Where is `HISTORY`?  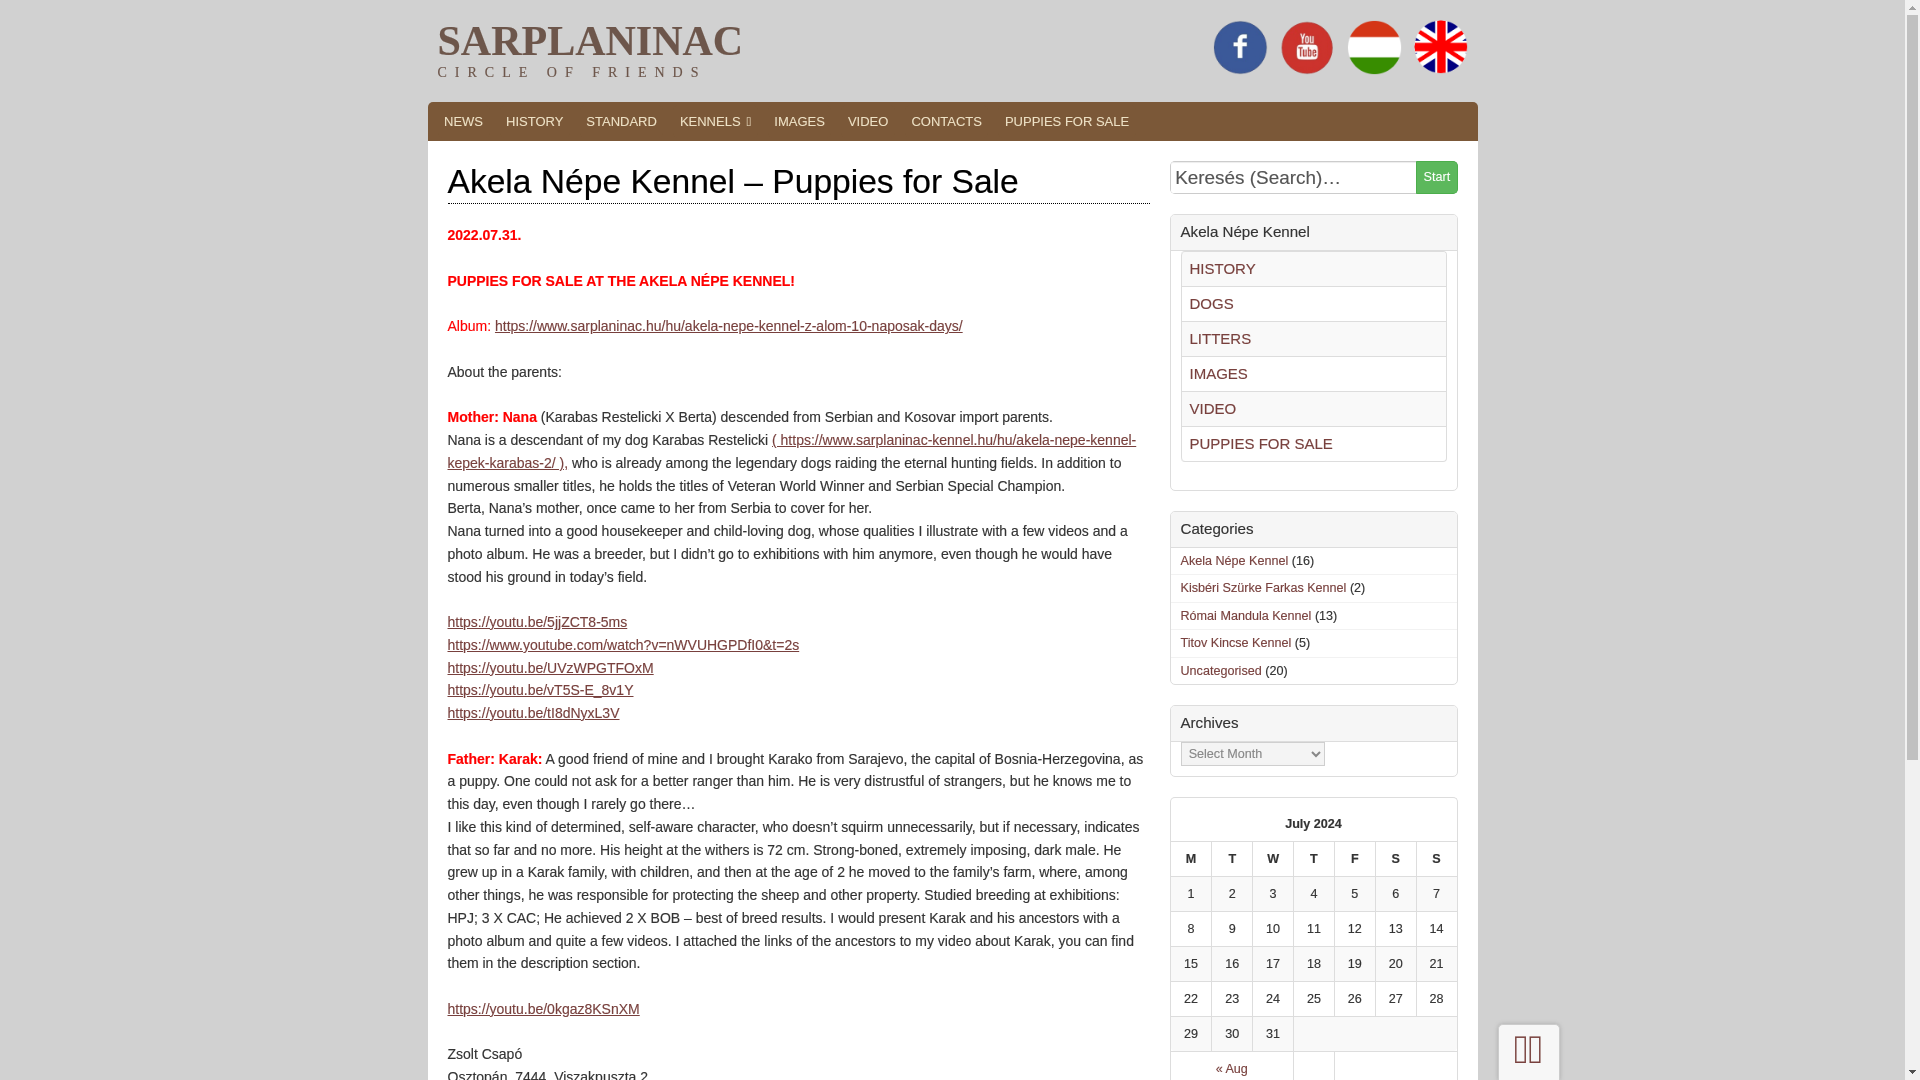 HISTORY is located at coordinates (534, 121).